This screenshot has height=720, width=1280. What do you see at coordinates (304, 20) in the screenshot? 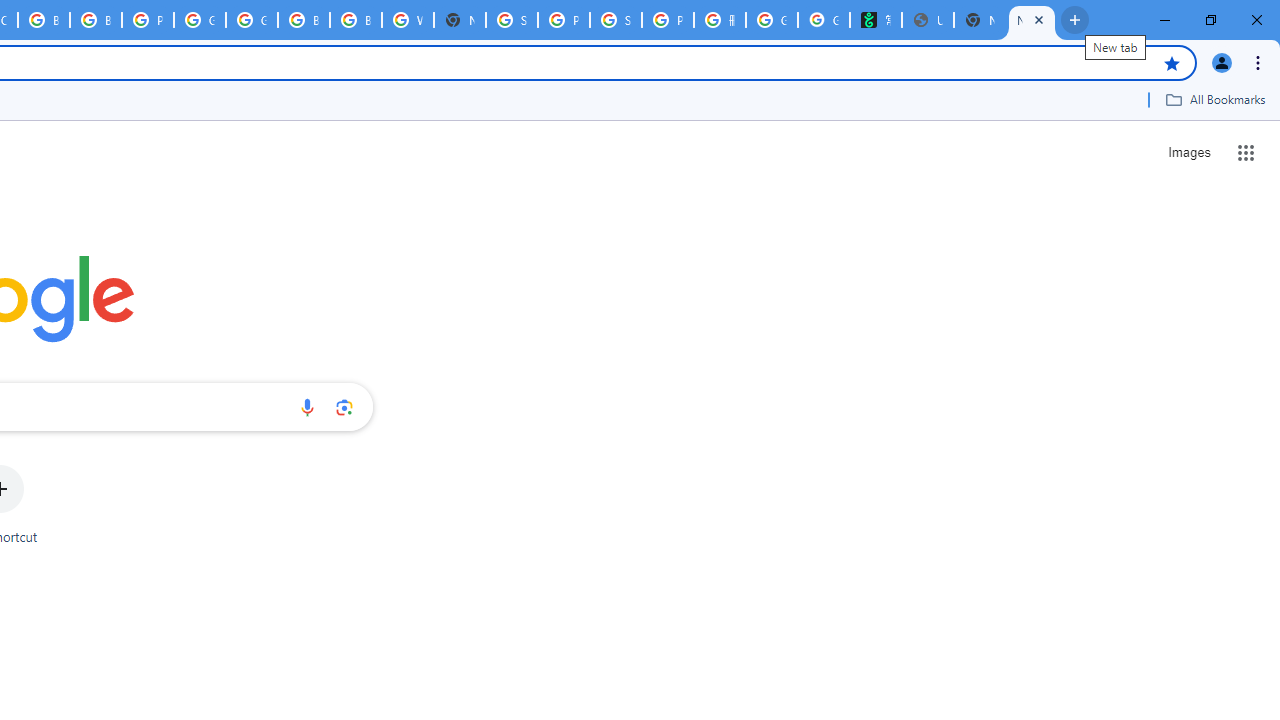
I see `Browse Chrome as a guest - Computer - Google Chrome Help` at bounding box center [304, 20].